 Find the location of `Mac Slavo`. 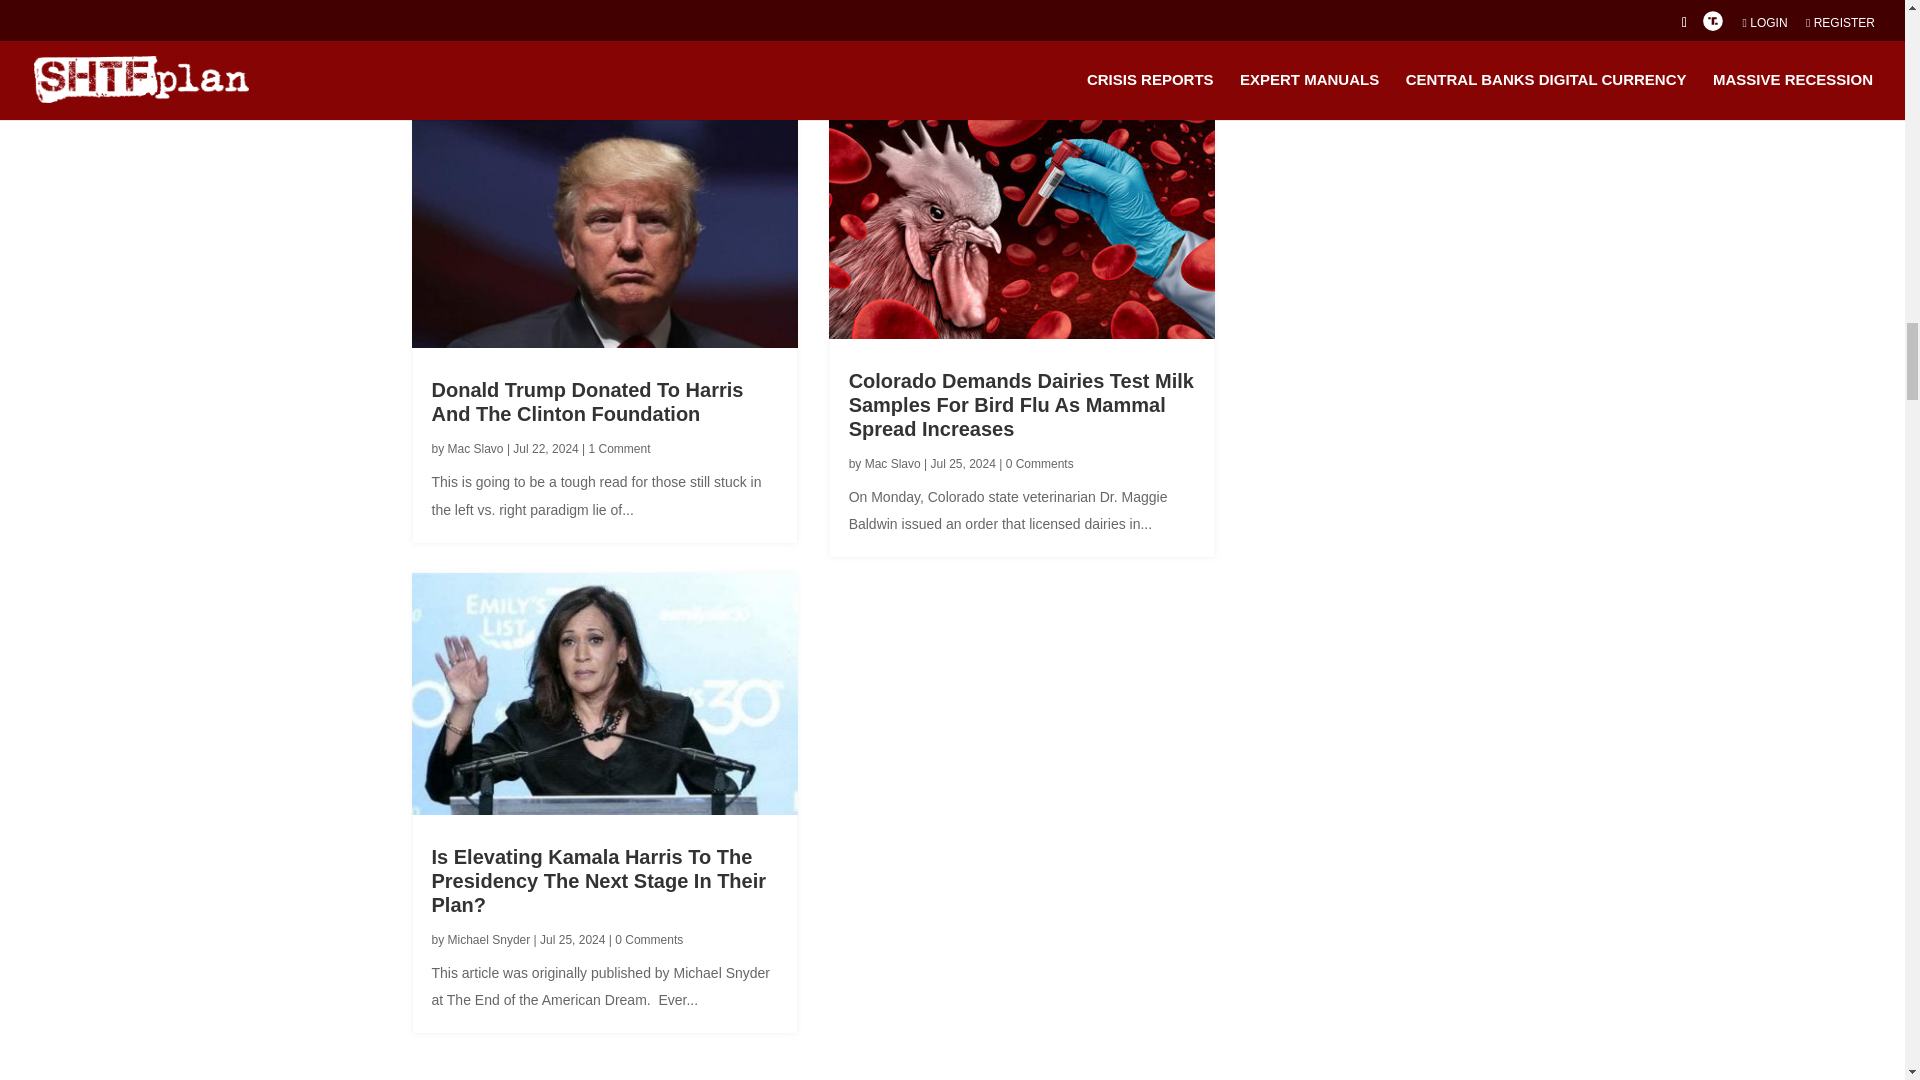

Mac Slavo is located at coordinates (893, 463).